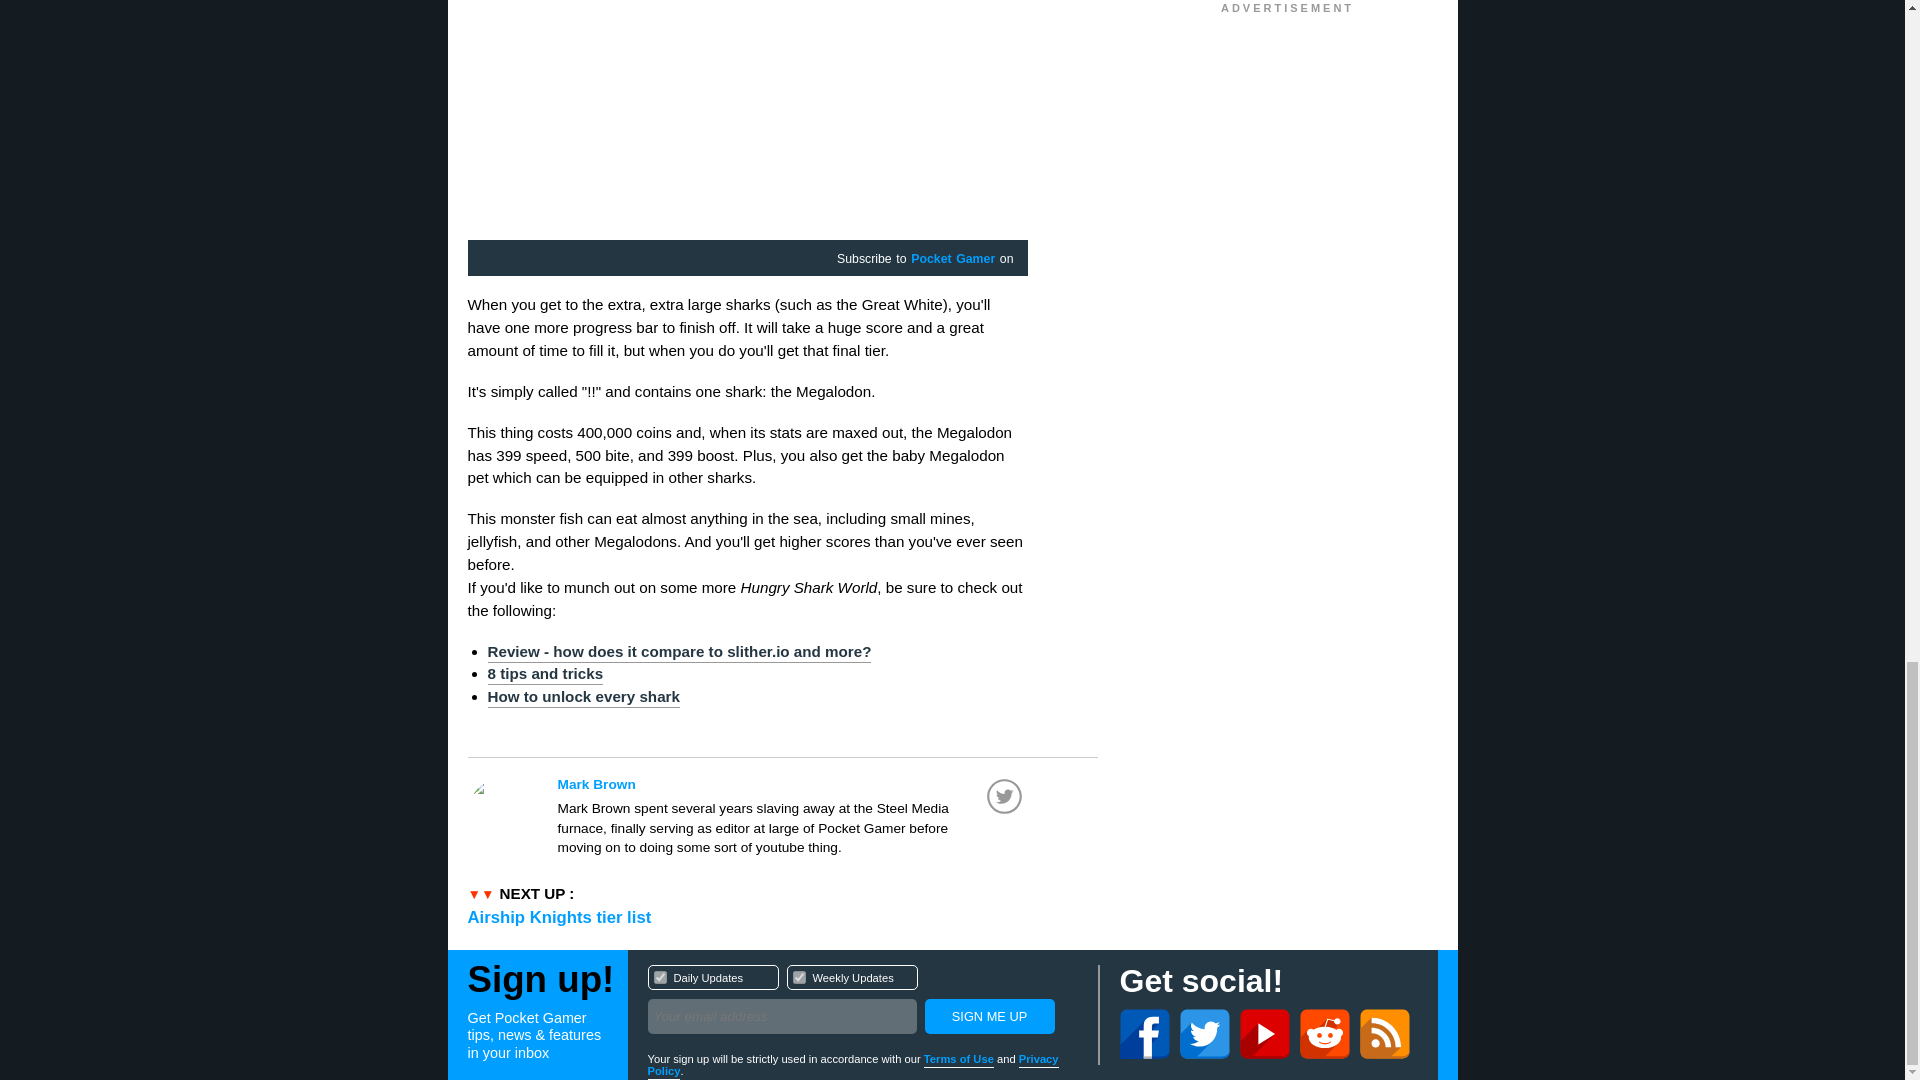 The width and height of the screenshot is (1920, 1080). Describe the element at coordinates (679, 652) in the screenshot. I see `How to unlock every shark` at that location.